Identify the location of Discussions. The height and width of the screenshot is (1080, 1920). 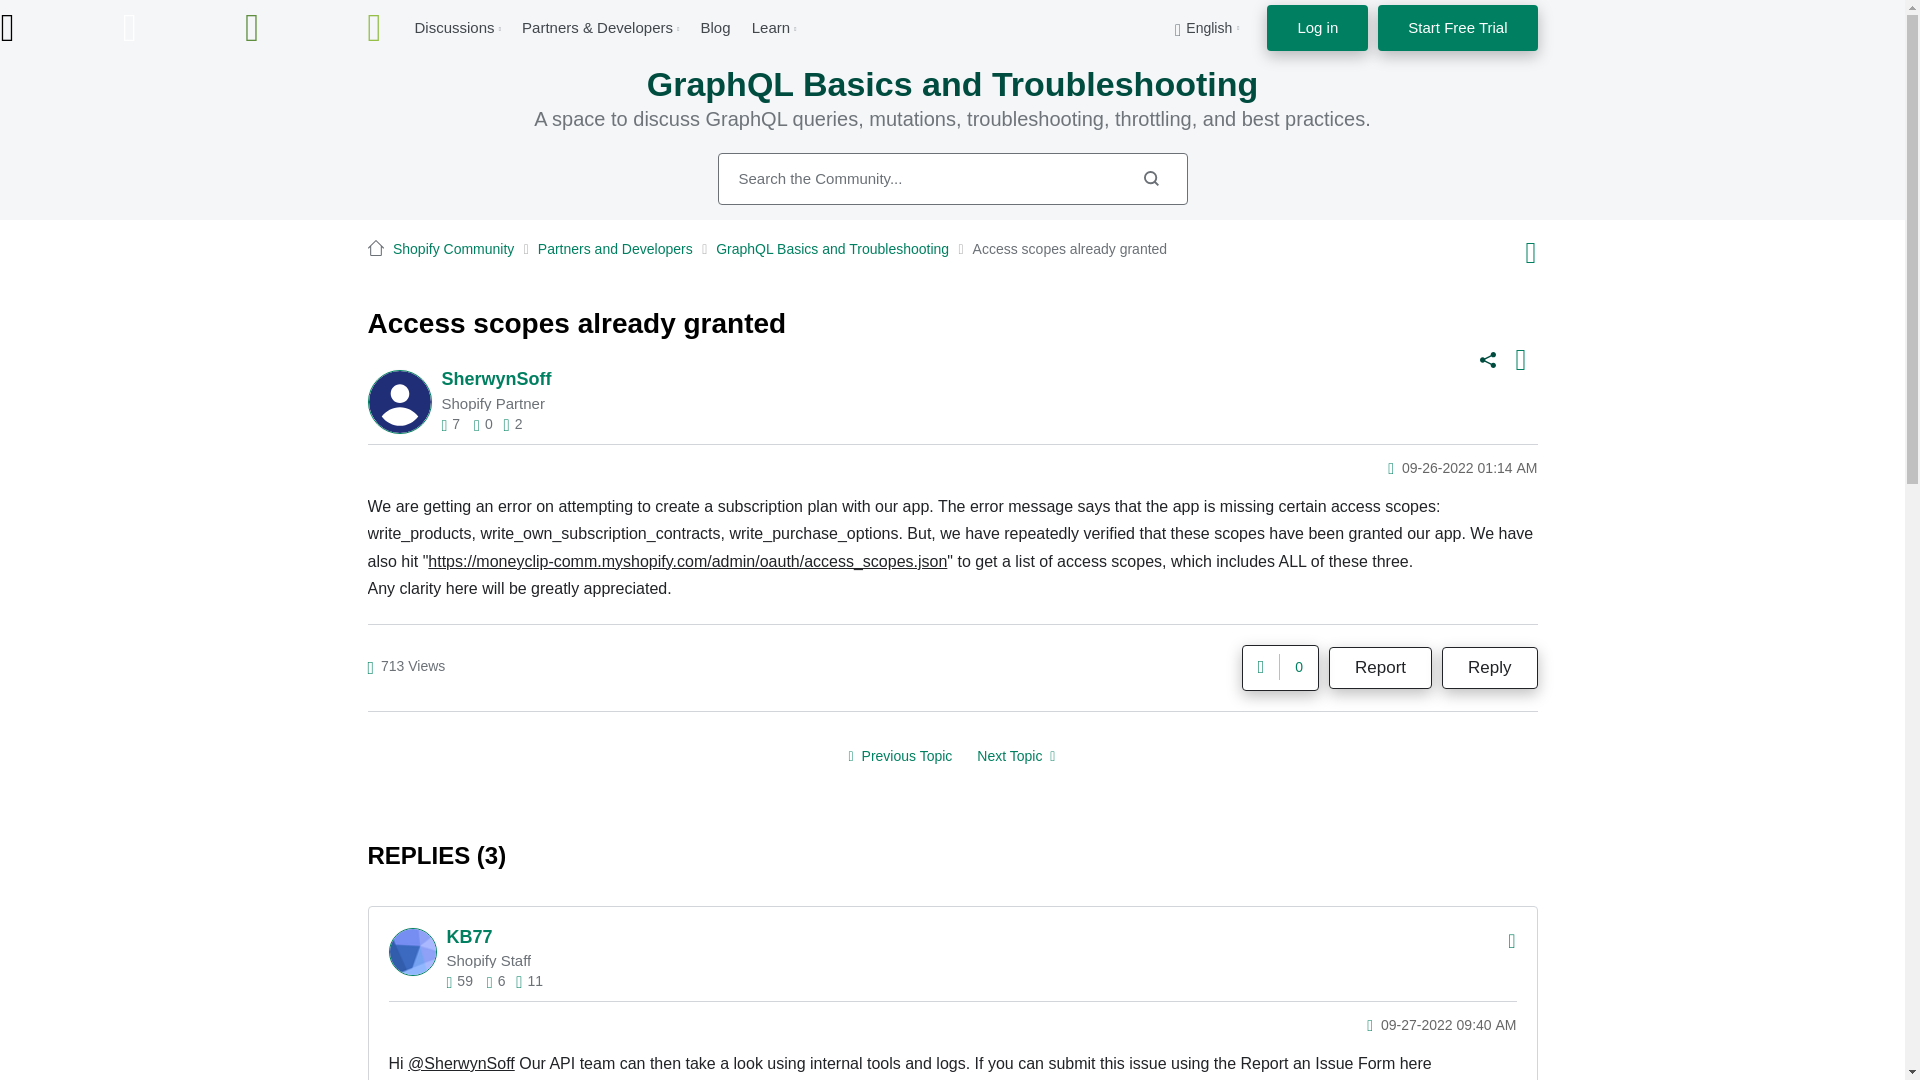
(454, 27).